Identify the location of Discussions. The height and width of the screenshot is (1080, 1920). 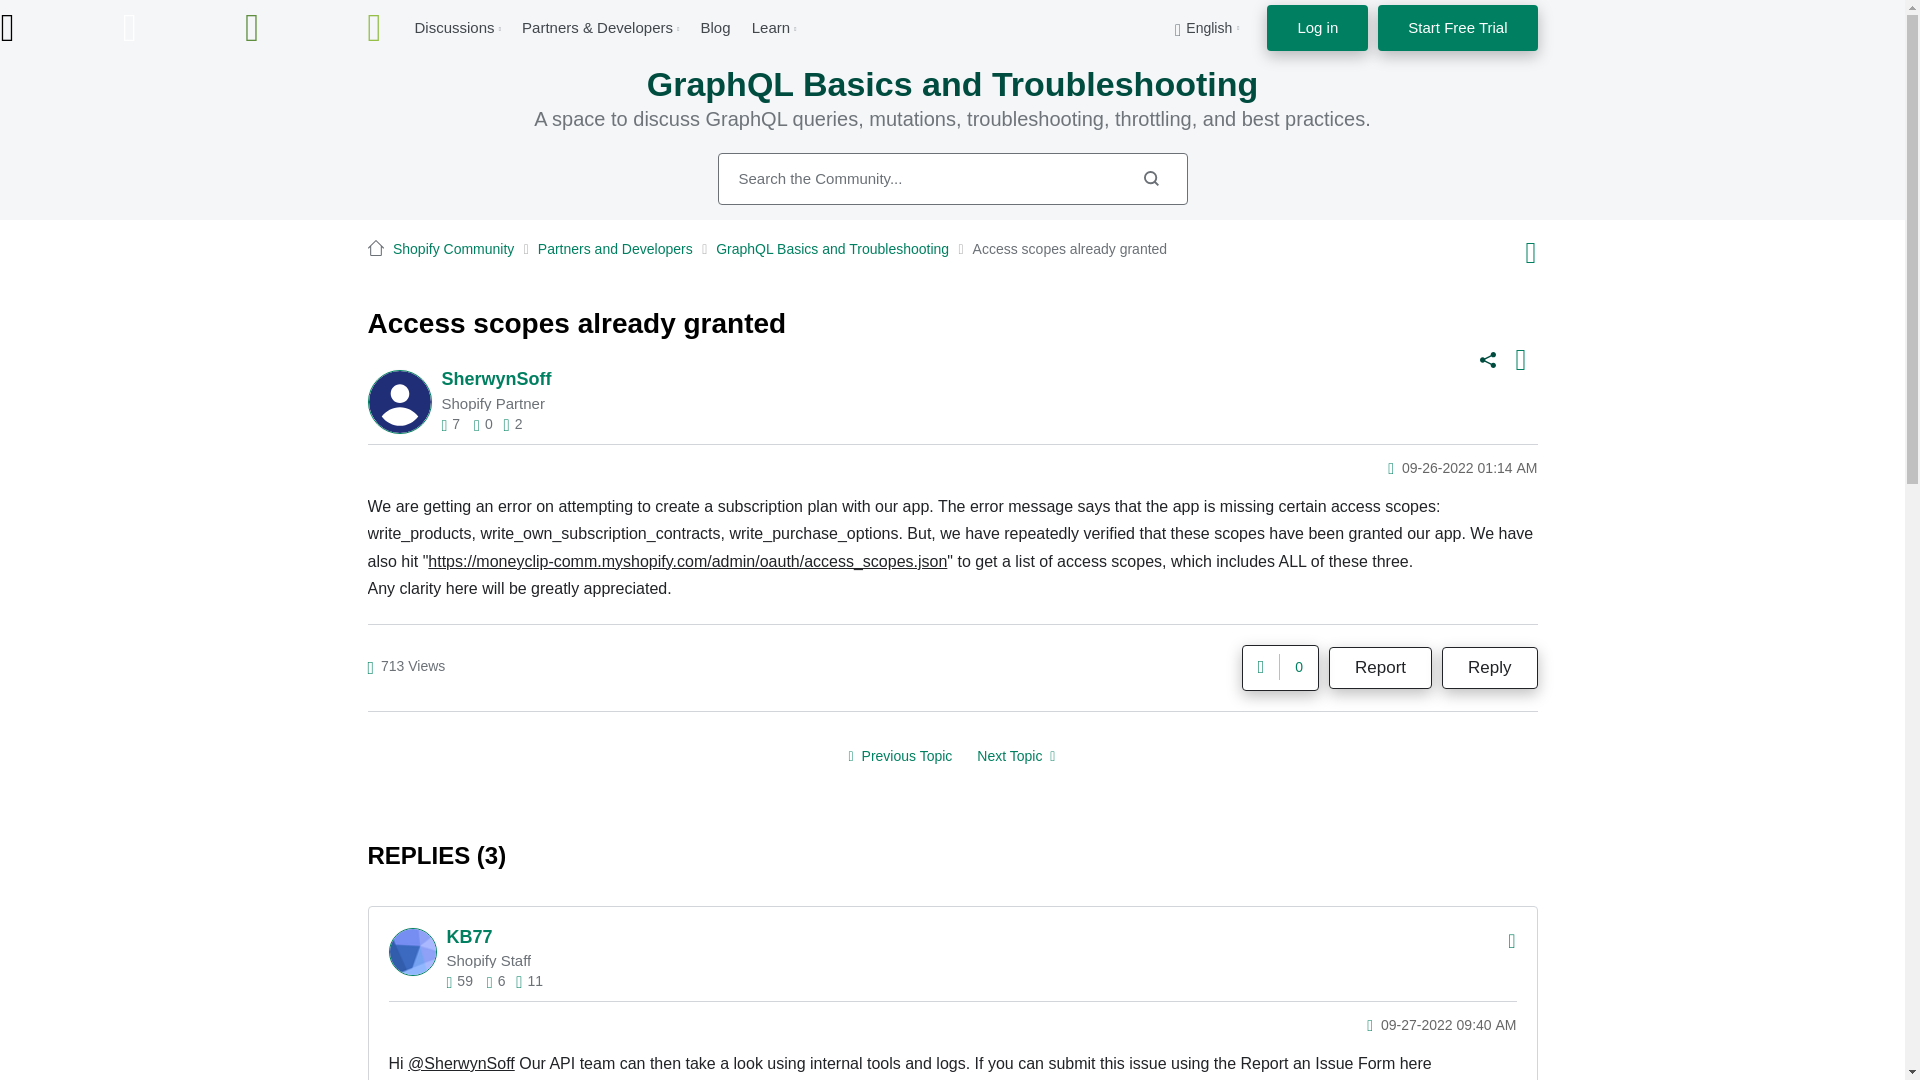
(454, 27).